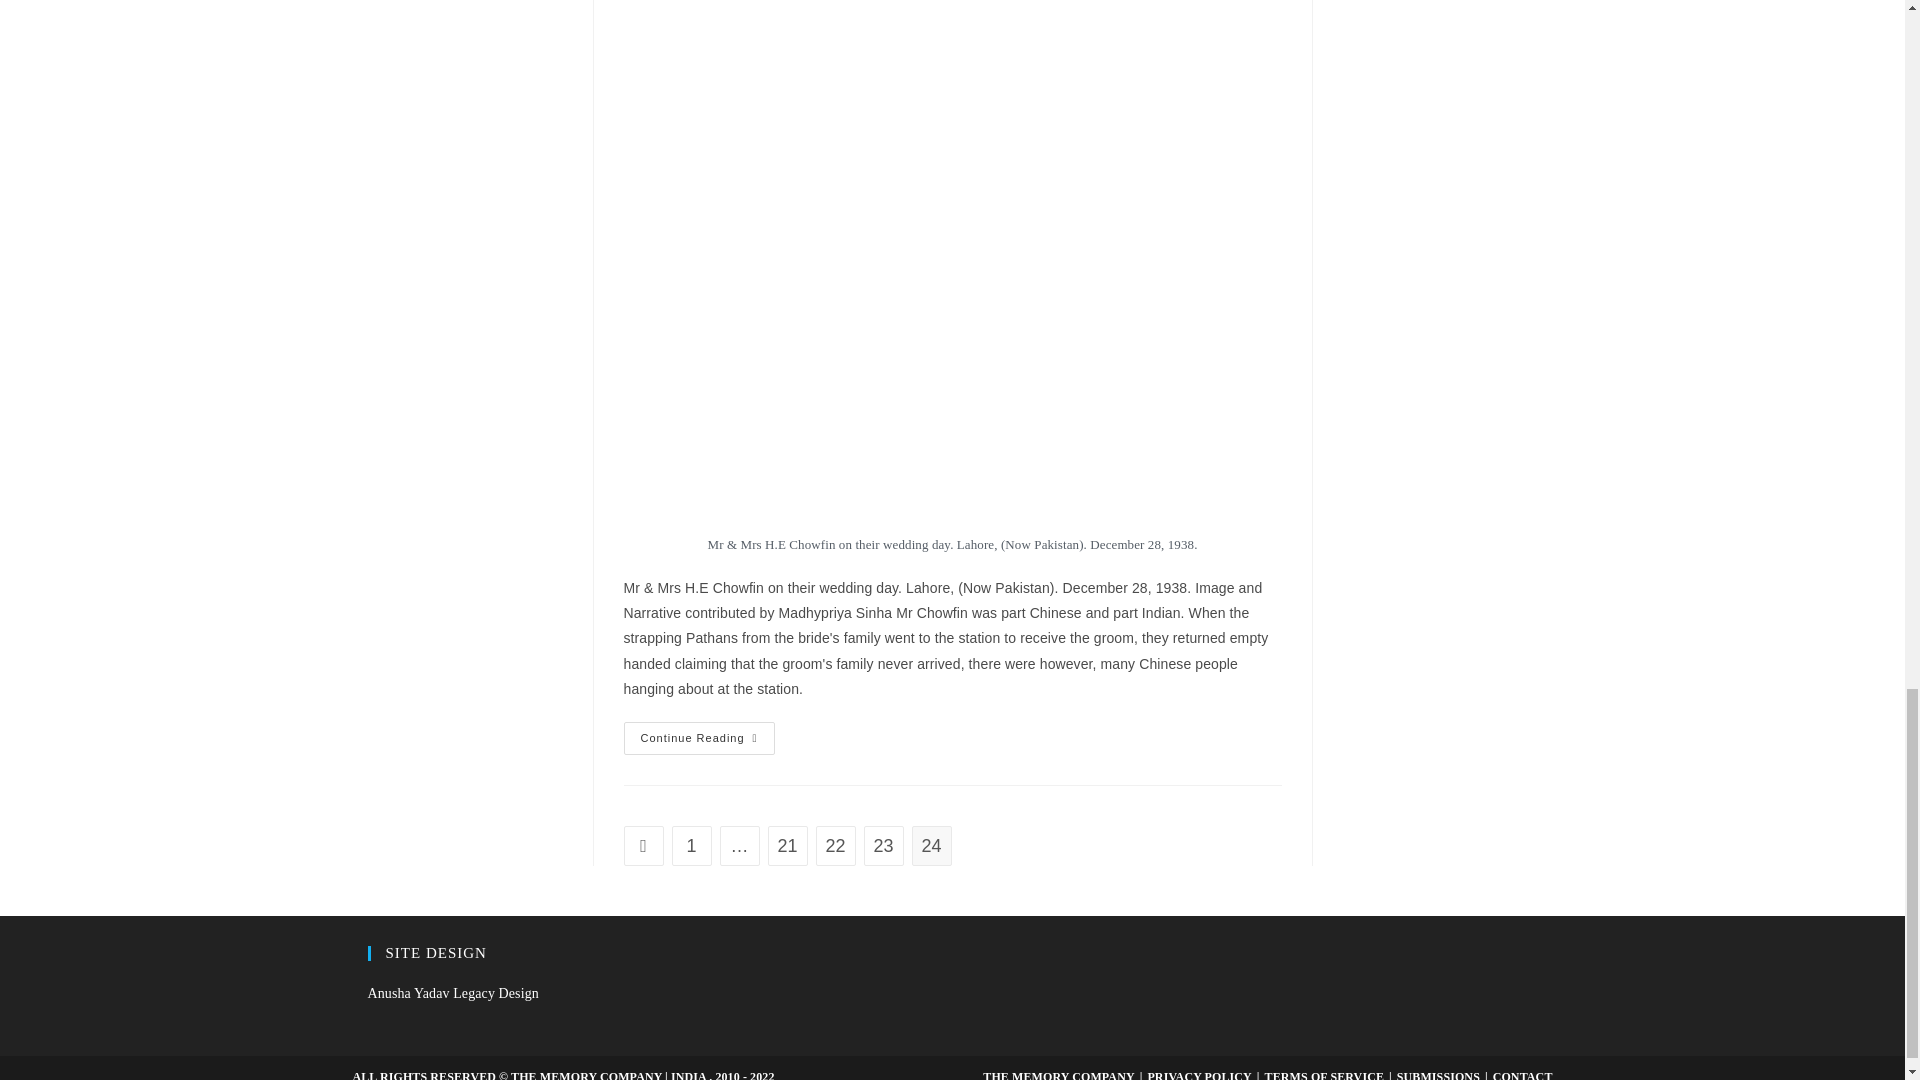 Image resolution: width=1920 pixels, height=1080 pixels. What do you see at coordinates (692, 846) in the screenshot?
I see `1` at bounding box center [692, 846].